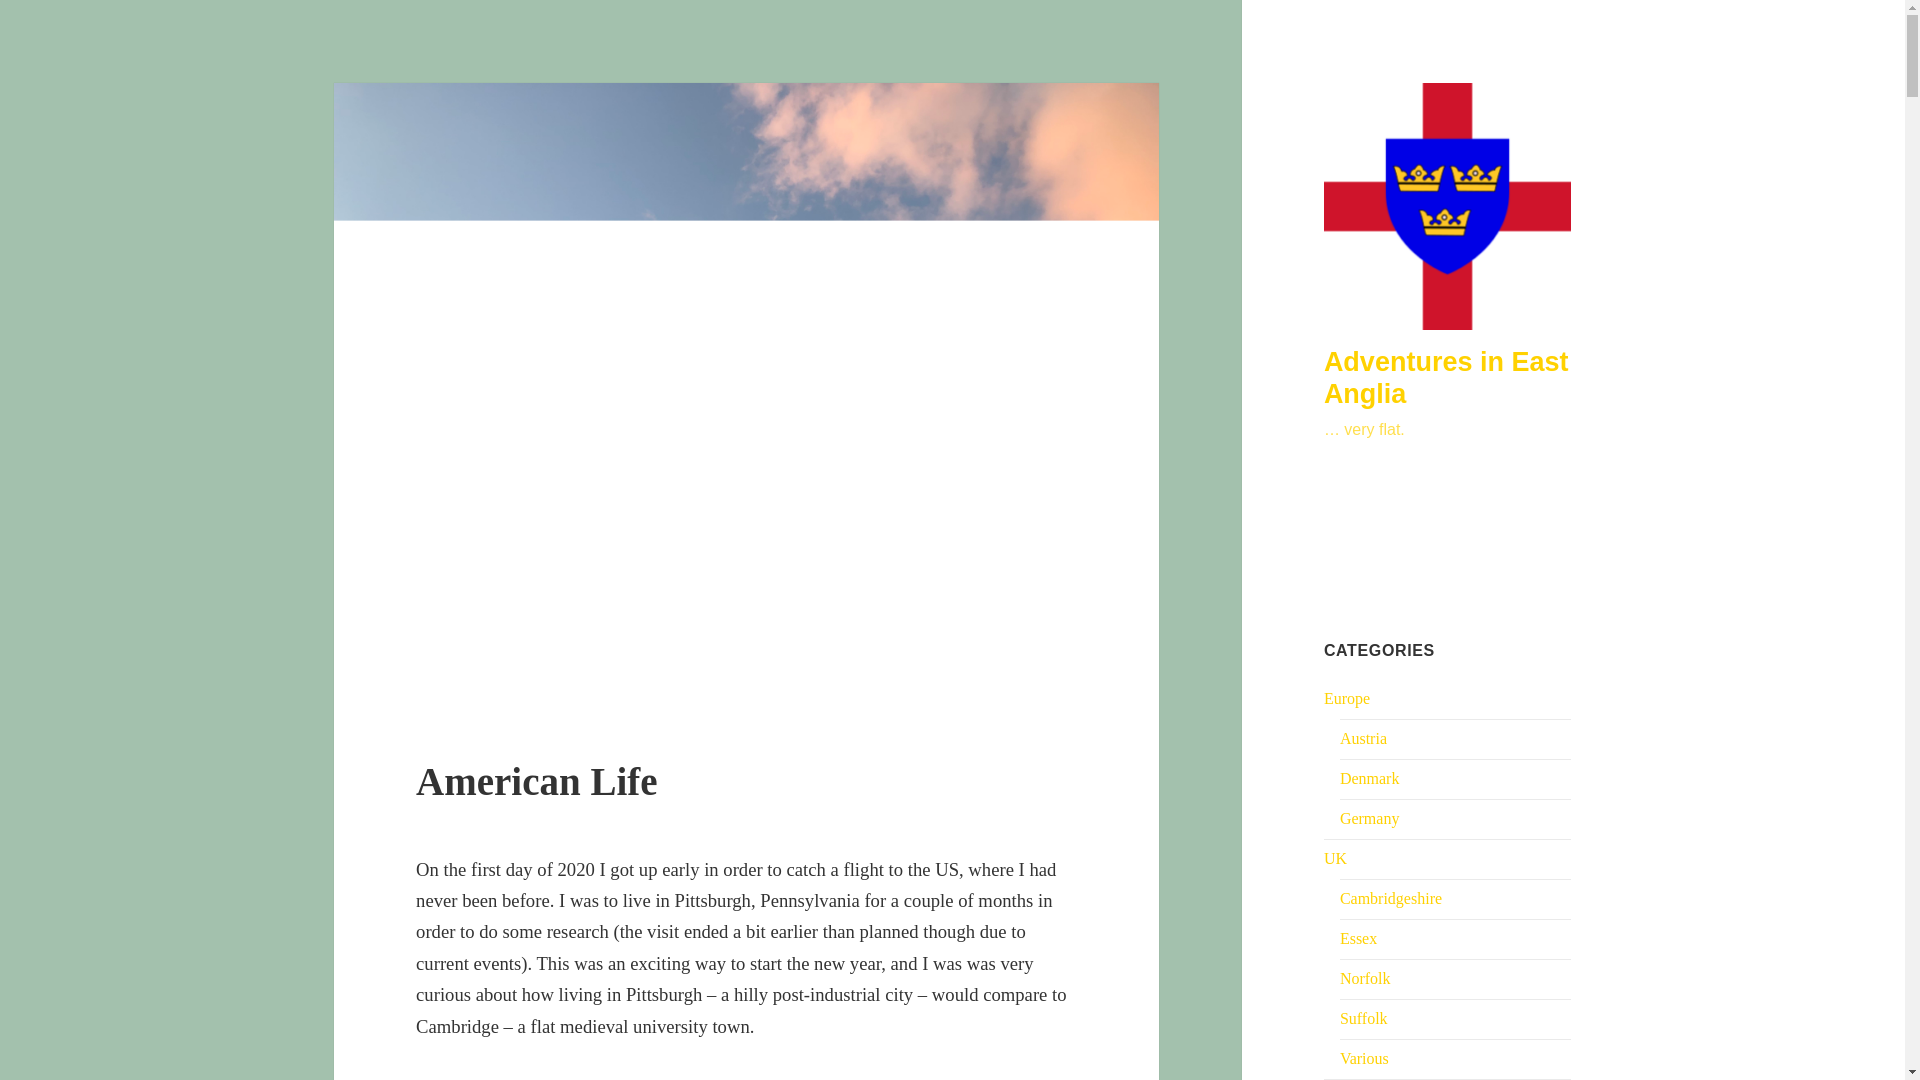  What do you see at coordinates (1390, 898) in the screenshot?
I see `Cambridgeshire` at bounding box center [1390, 898].